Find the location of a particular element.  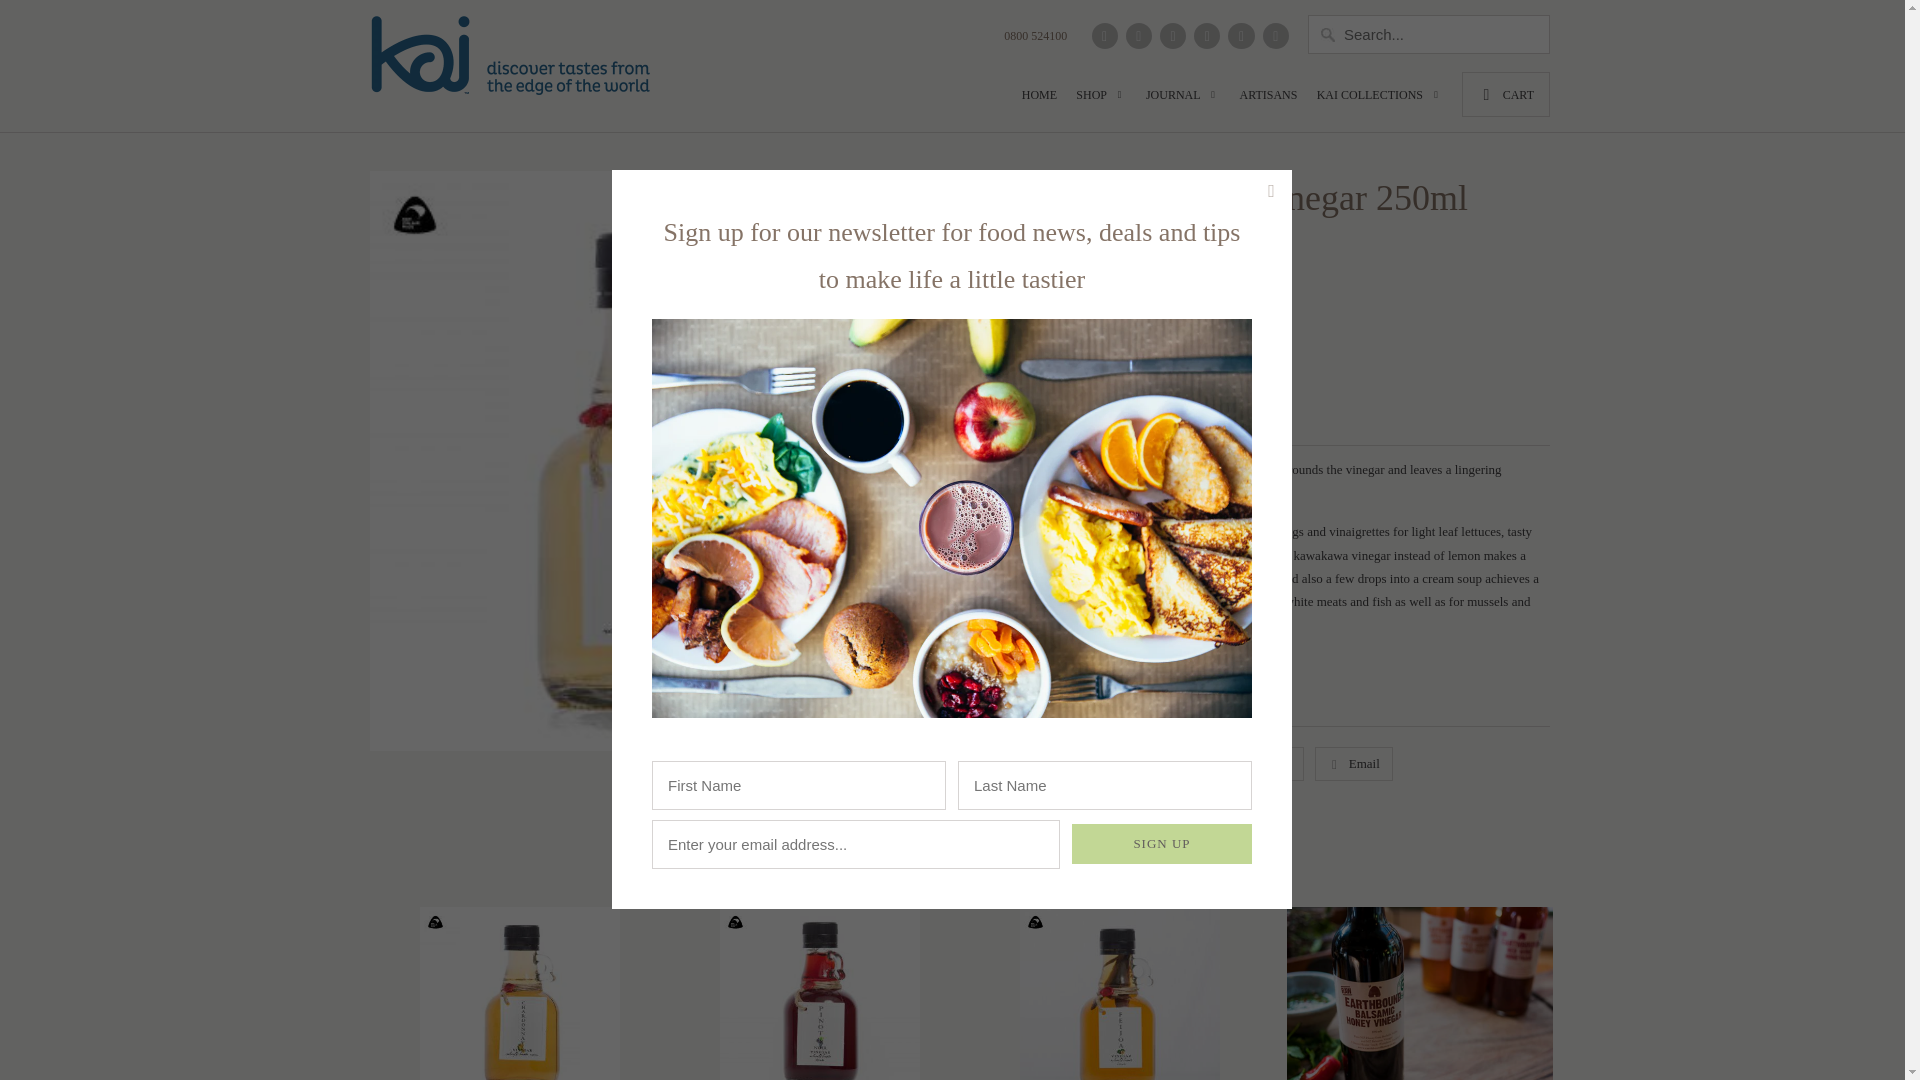

0800 524100 is located at coordinates (1036, 40).